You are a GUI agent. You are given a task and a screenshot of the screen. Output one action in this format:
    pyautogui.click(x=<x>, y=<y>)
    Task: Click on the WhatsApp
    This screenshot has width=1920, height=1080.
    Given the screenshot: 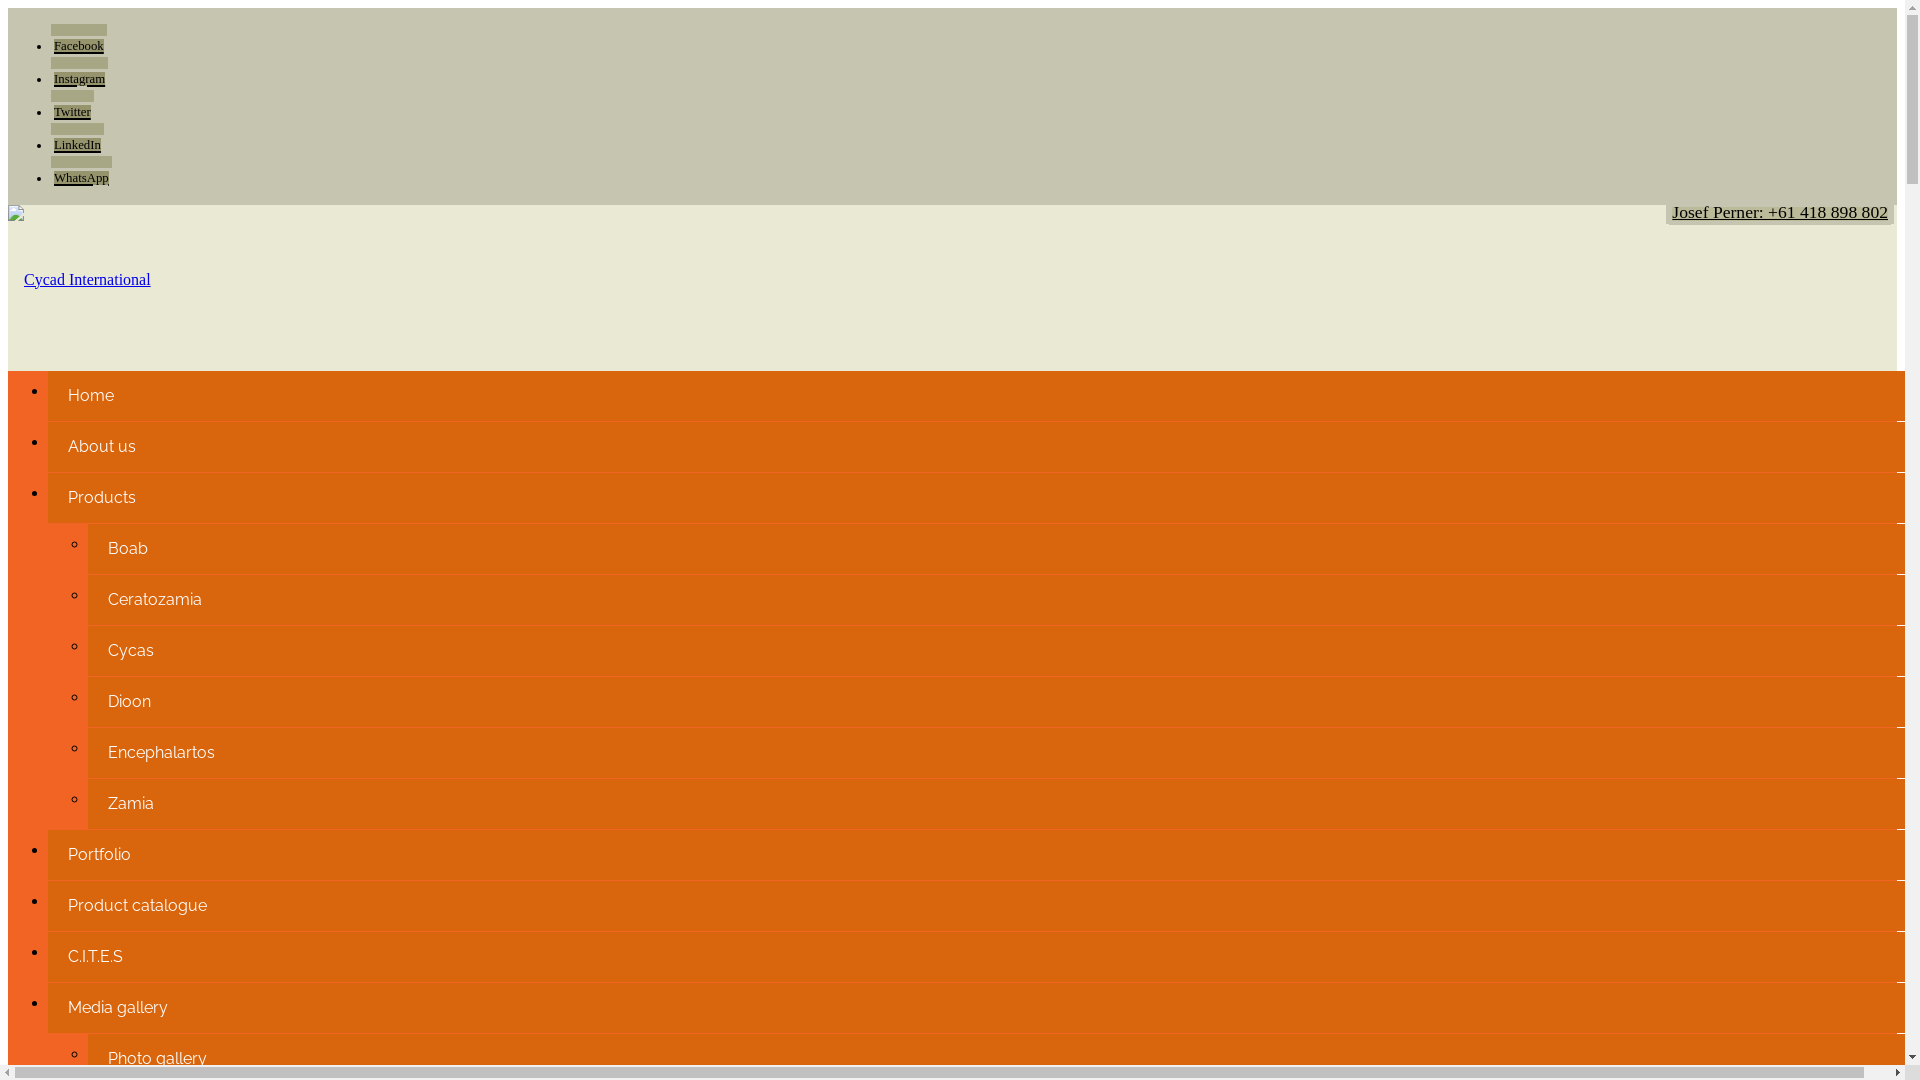 What is the action you would take?
    pyautogui.click(x=82, y=172)
    